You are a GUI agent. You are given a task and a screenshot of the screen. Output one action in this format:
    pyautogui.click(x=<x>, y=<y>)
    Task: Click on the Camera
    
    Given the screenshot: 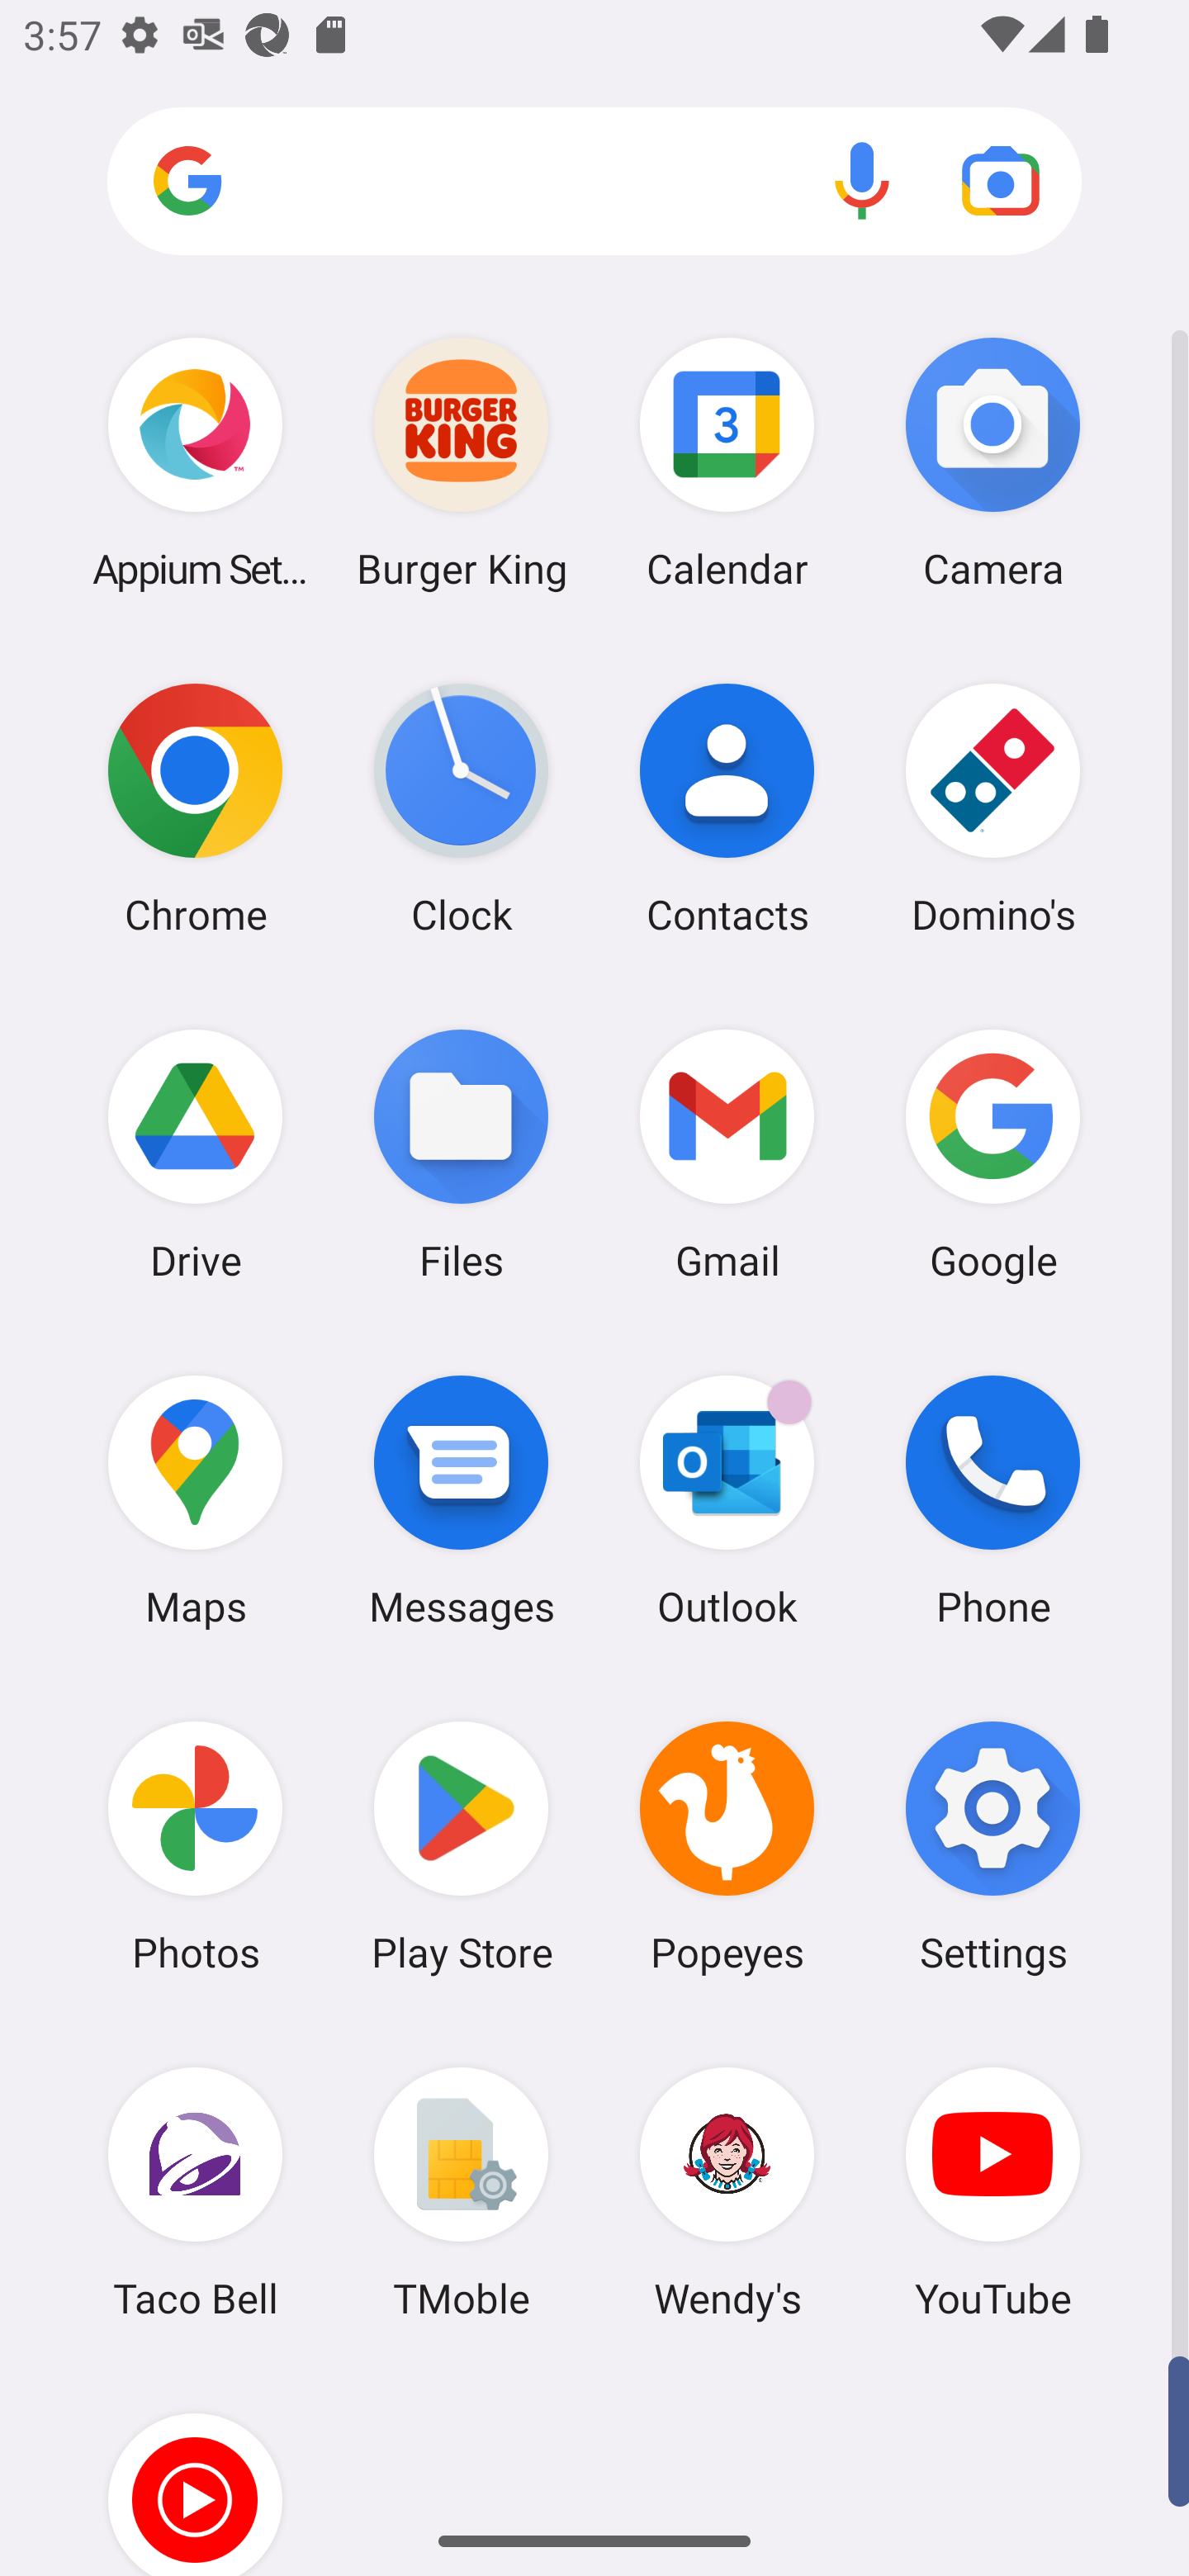 What is the action you would take?
    pyautogui.click(x=992, y=462)
    